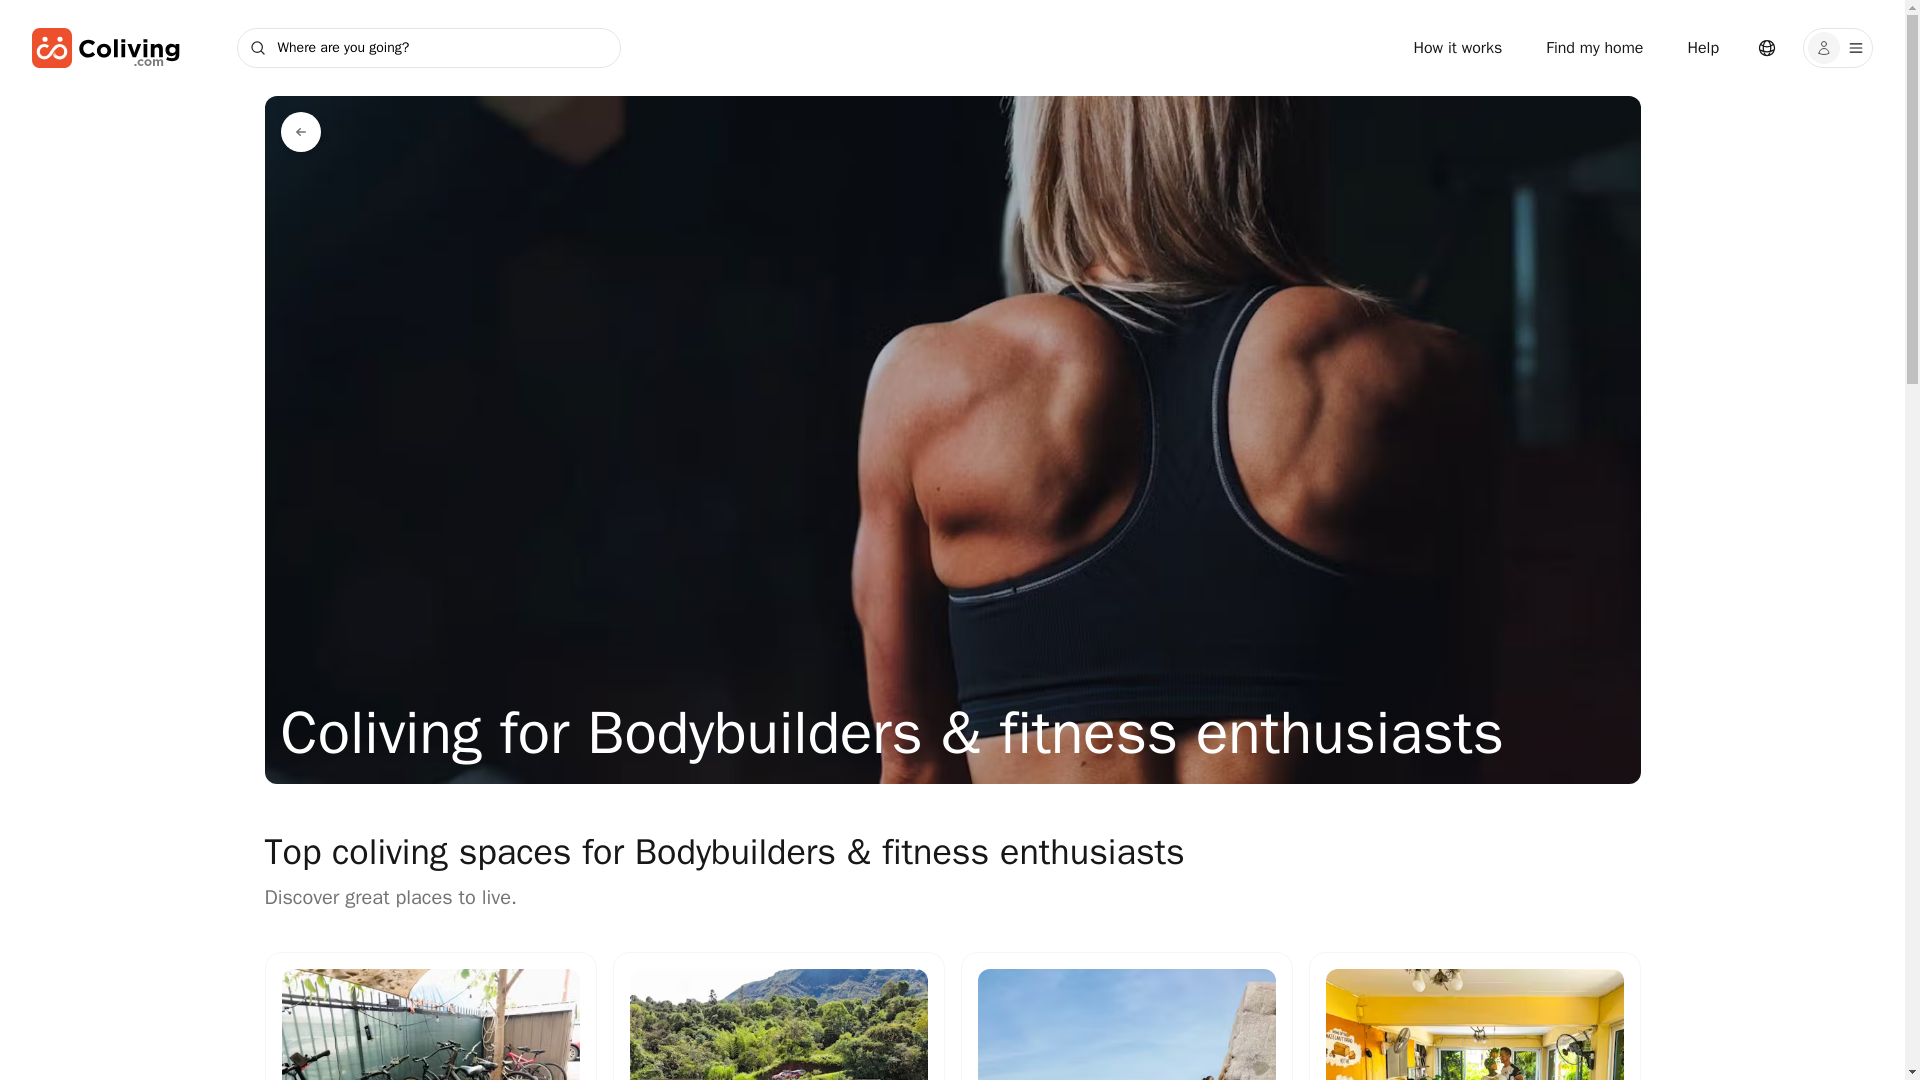 Image resolution: width=1920 pixels, height=1080 pixels. Describe the element at coordinates (1458, 48) in the screenshot. I see `How it works` at that location.